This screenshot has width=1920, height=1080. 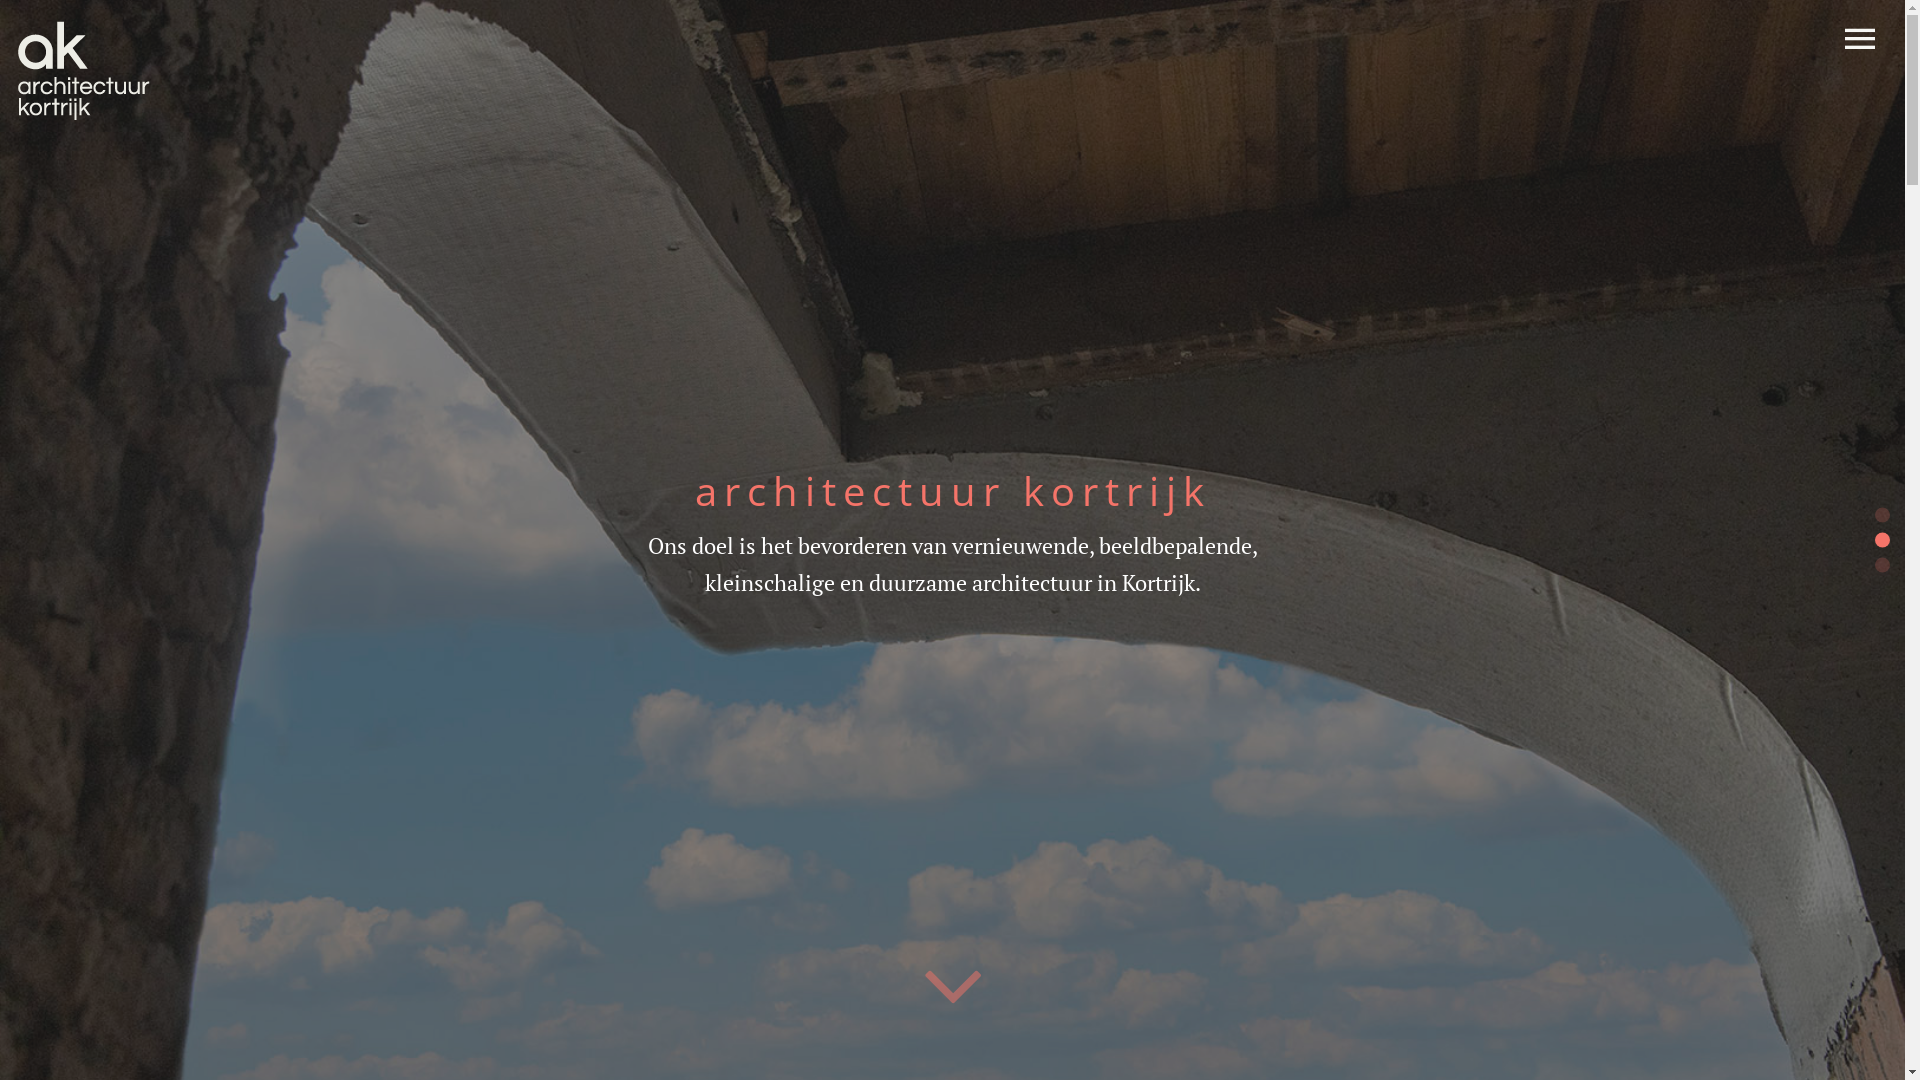 What do you see at coordinates (953, 600) in the screenshot?
I see `lees meer` at bounding box center [953, 600].